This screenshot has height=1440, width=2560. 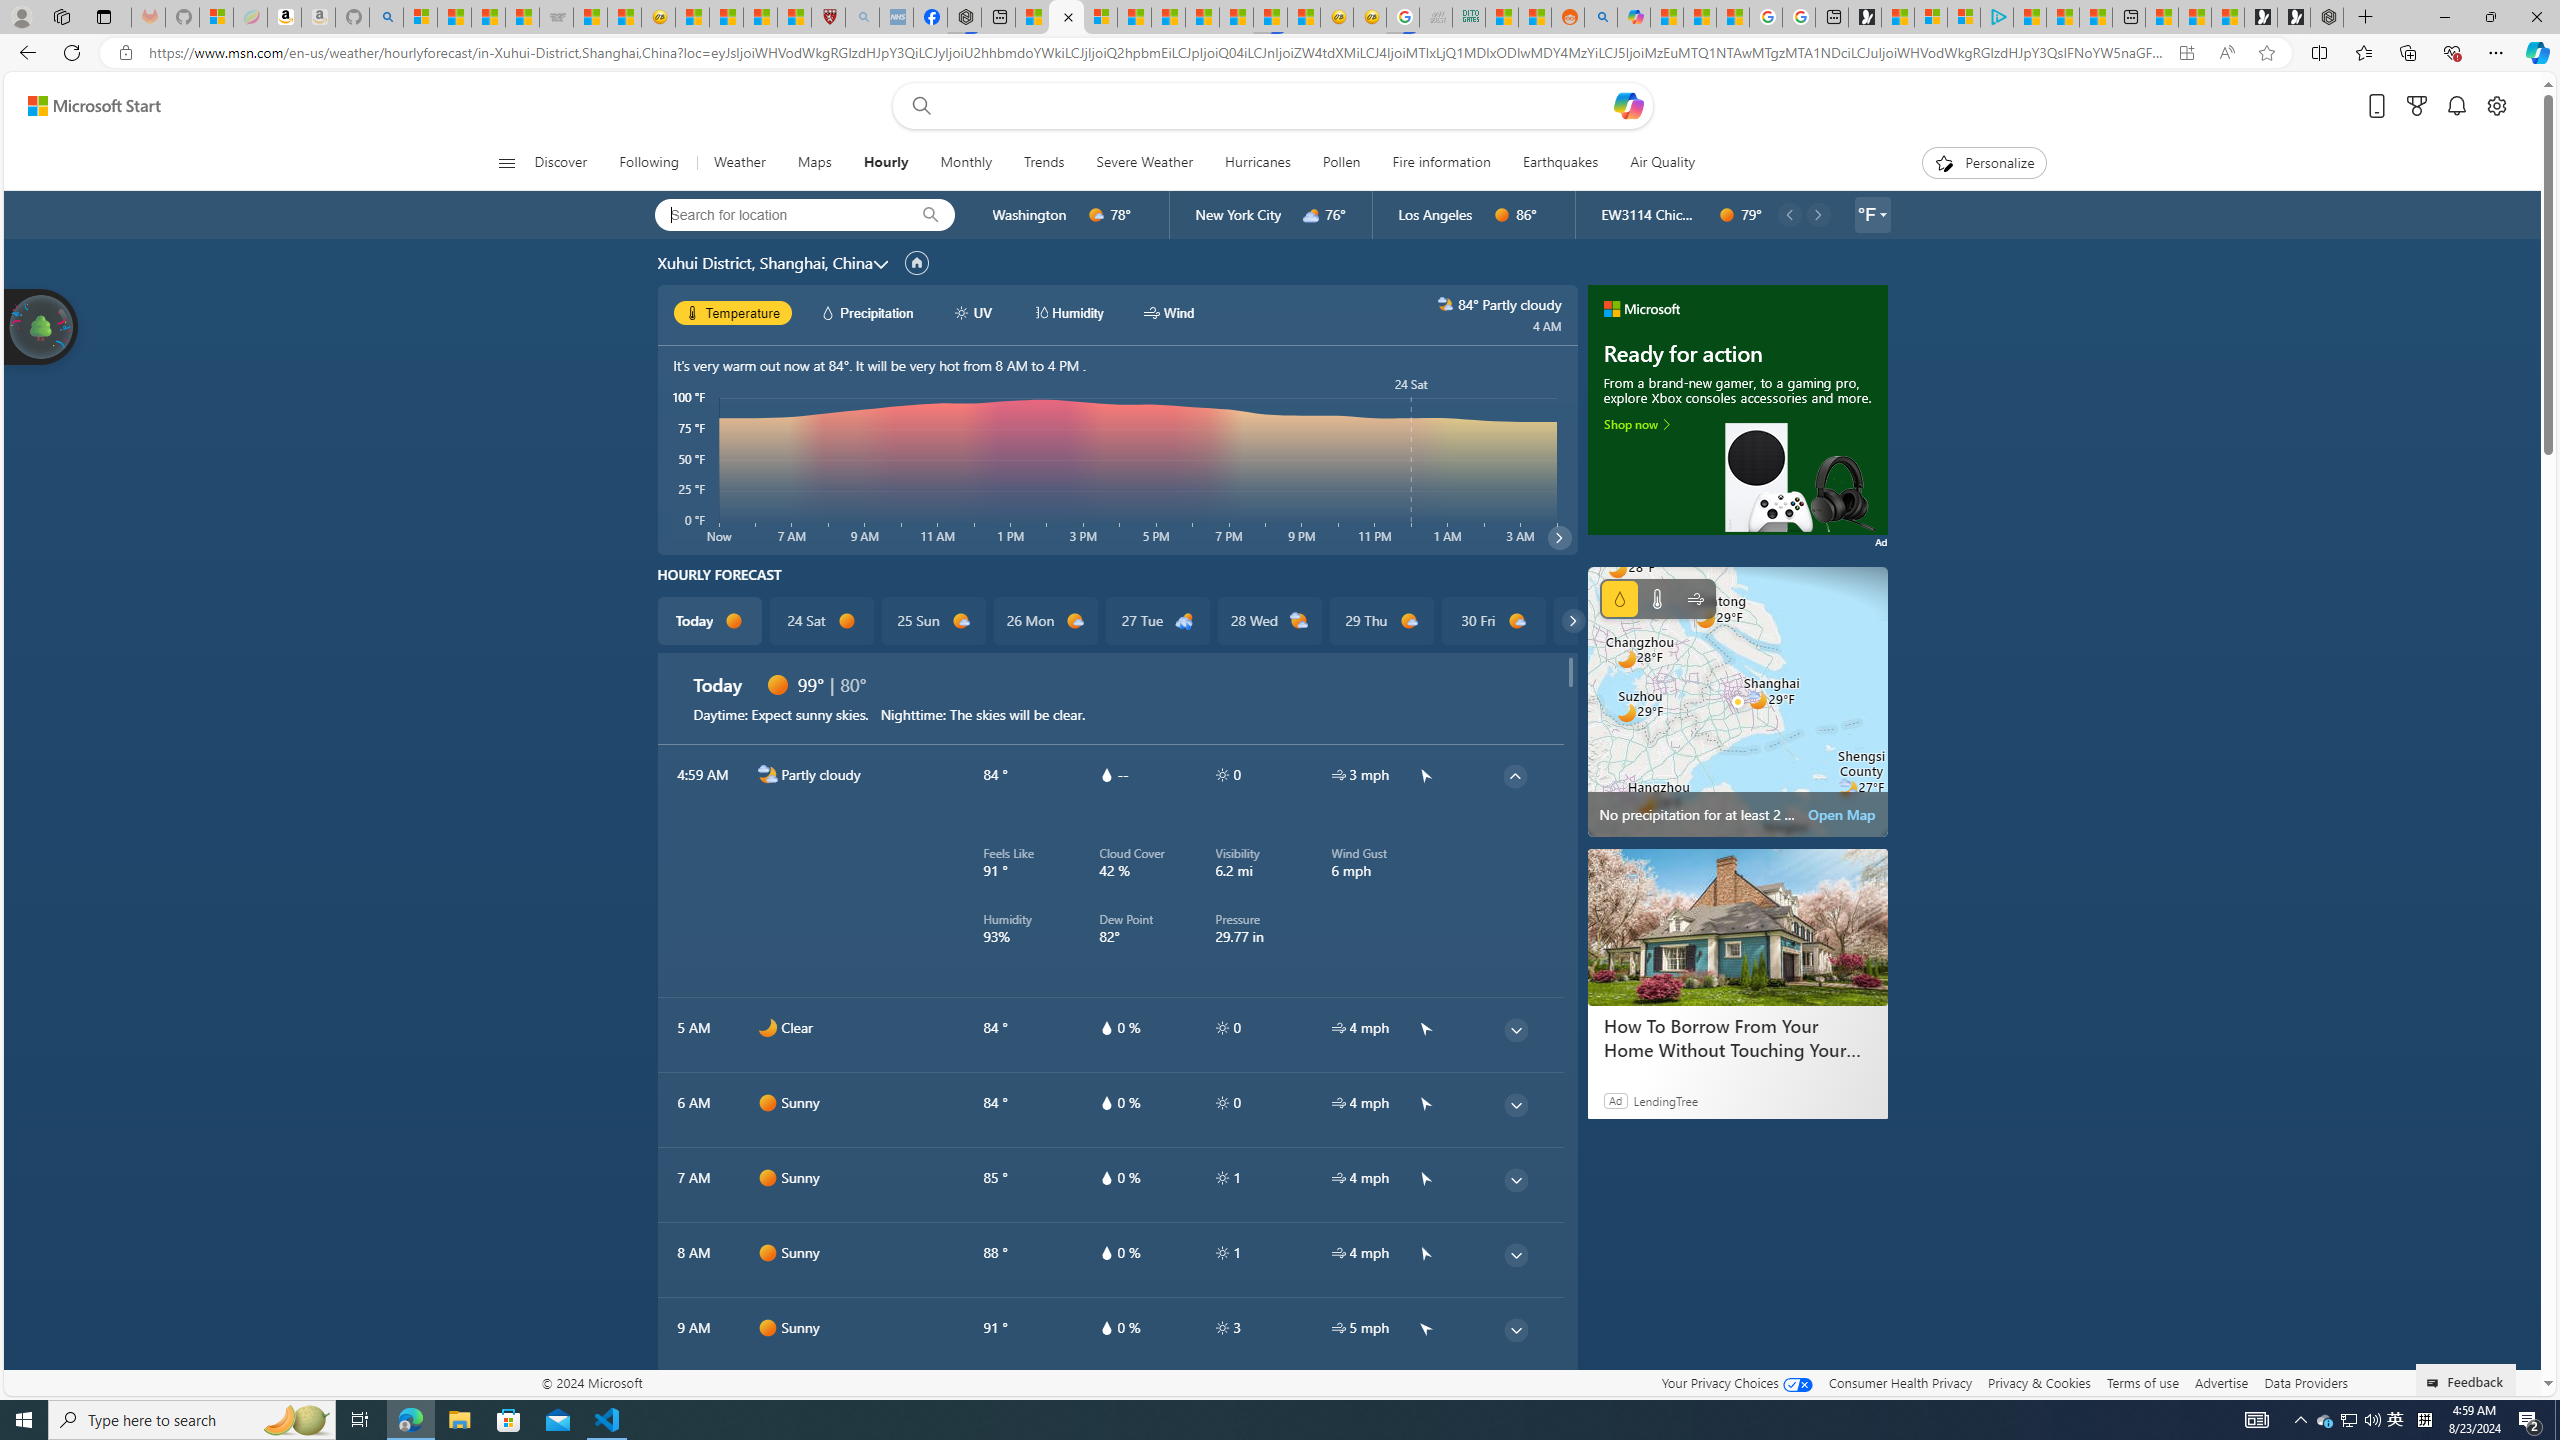 What do you see at coordinates (1619, 598) in the screenshot?
I see `Precipitation` at bounding box center [1619, 598].